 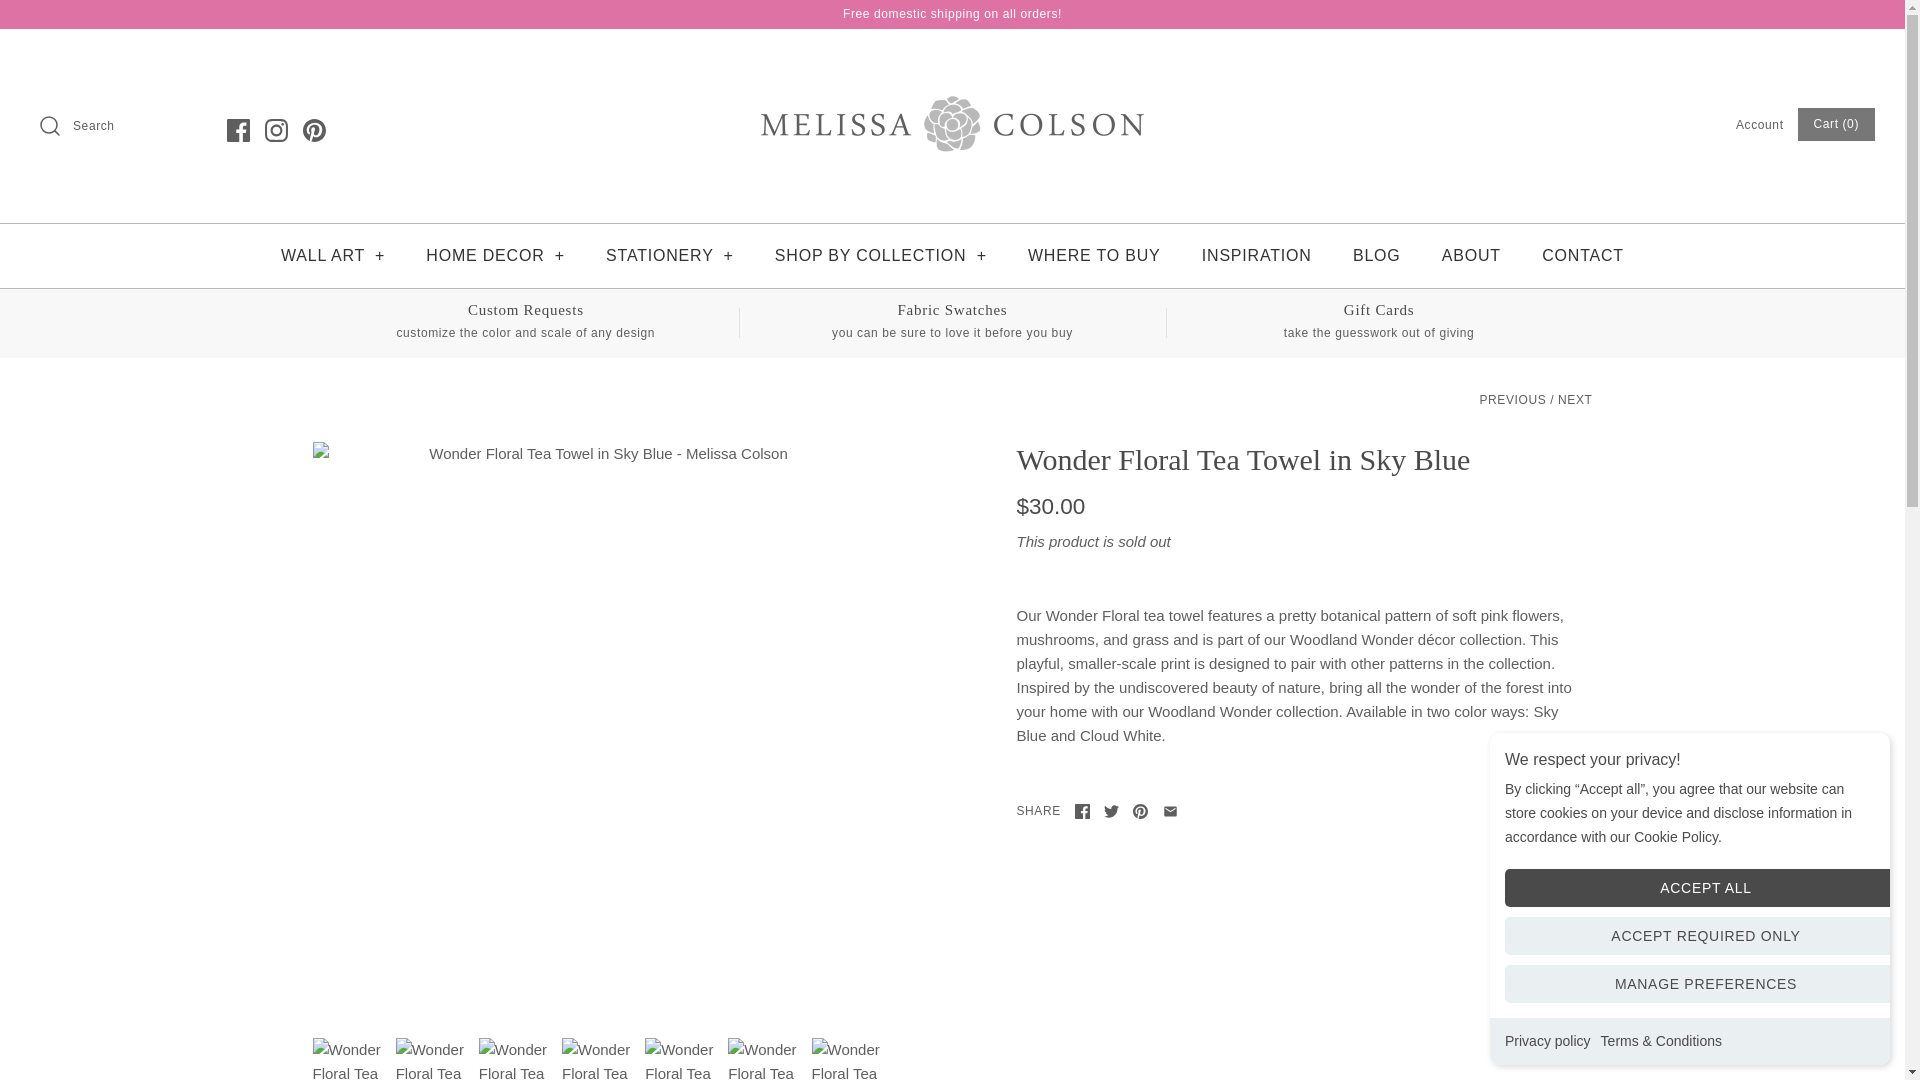 What do you see at coordinates (276, 129) in the screenshot?
I see `Instagram` at bounding box center [276, 129].